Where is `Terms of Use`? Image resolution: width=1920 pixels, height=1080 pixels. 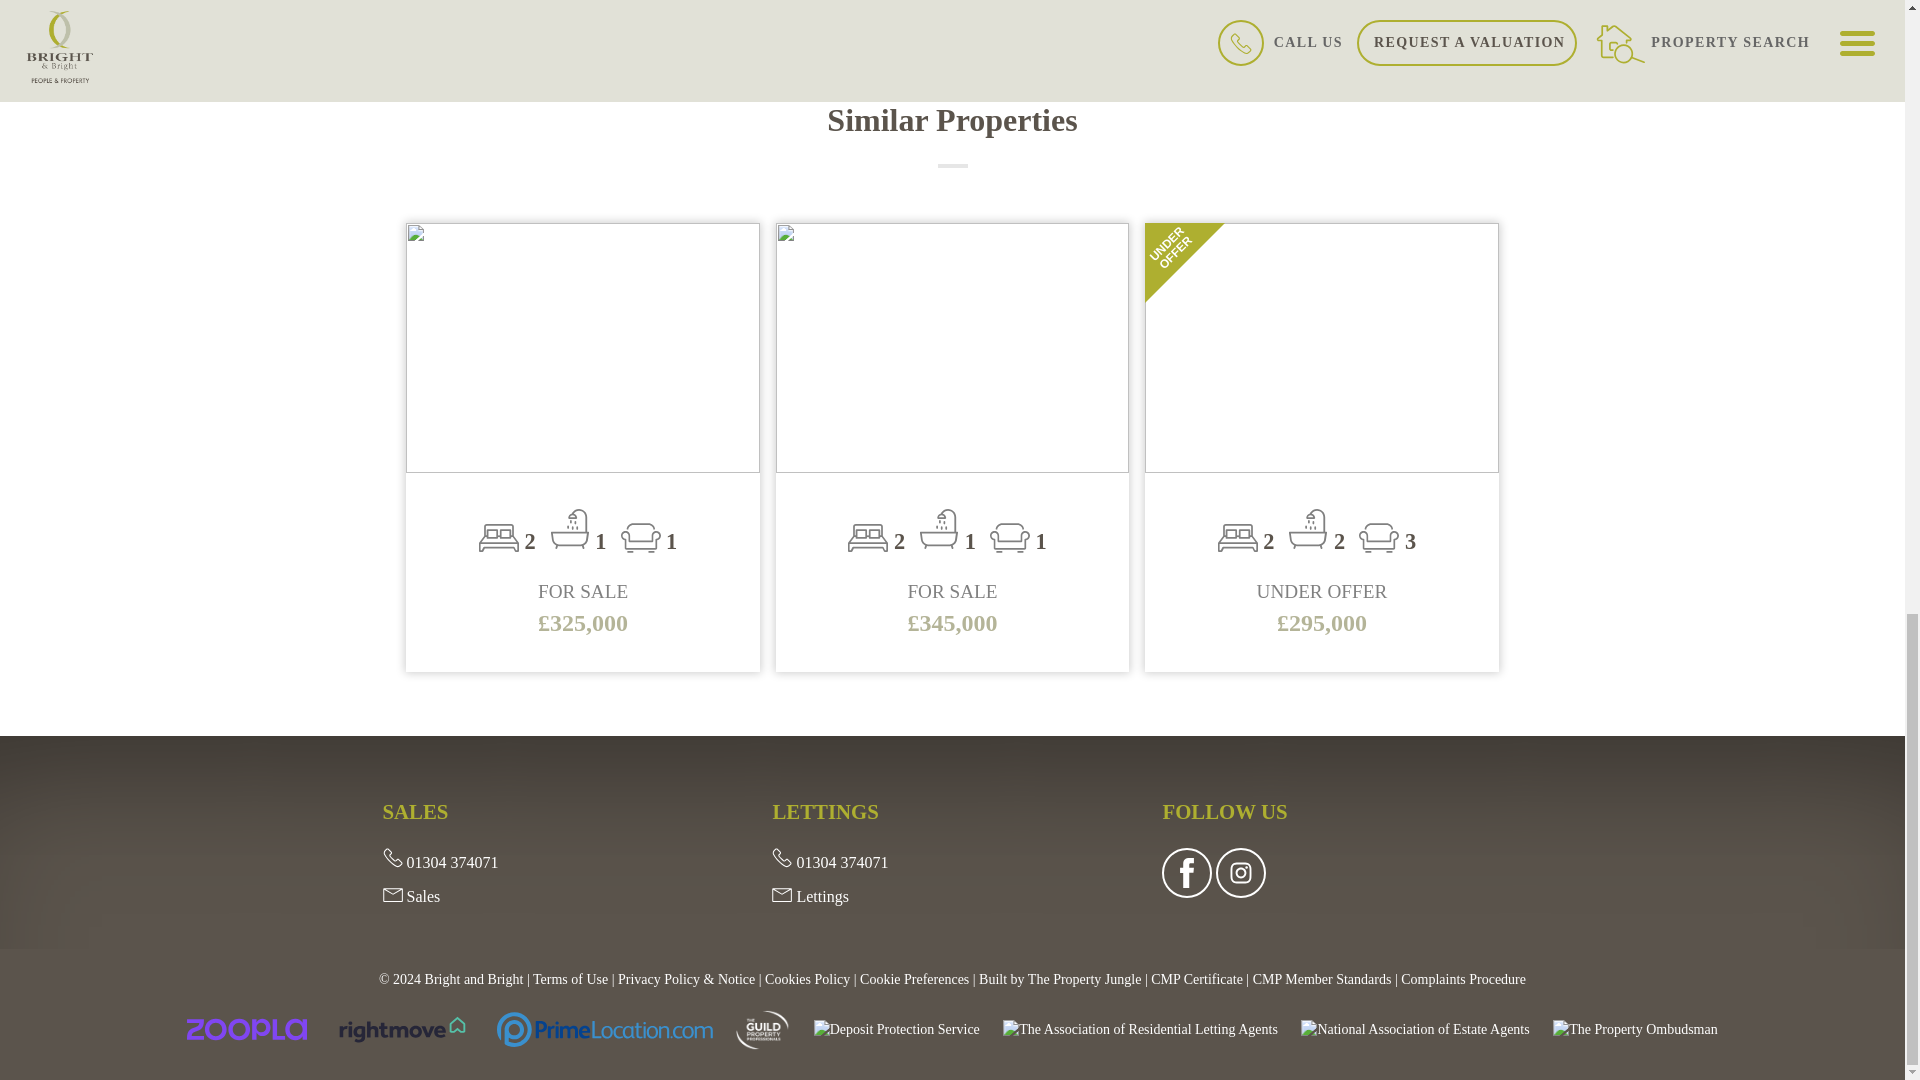 Terms of Use is located at coordinates (570, 980).